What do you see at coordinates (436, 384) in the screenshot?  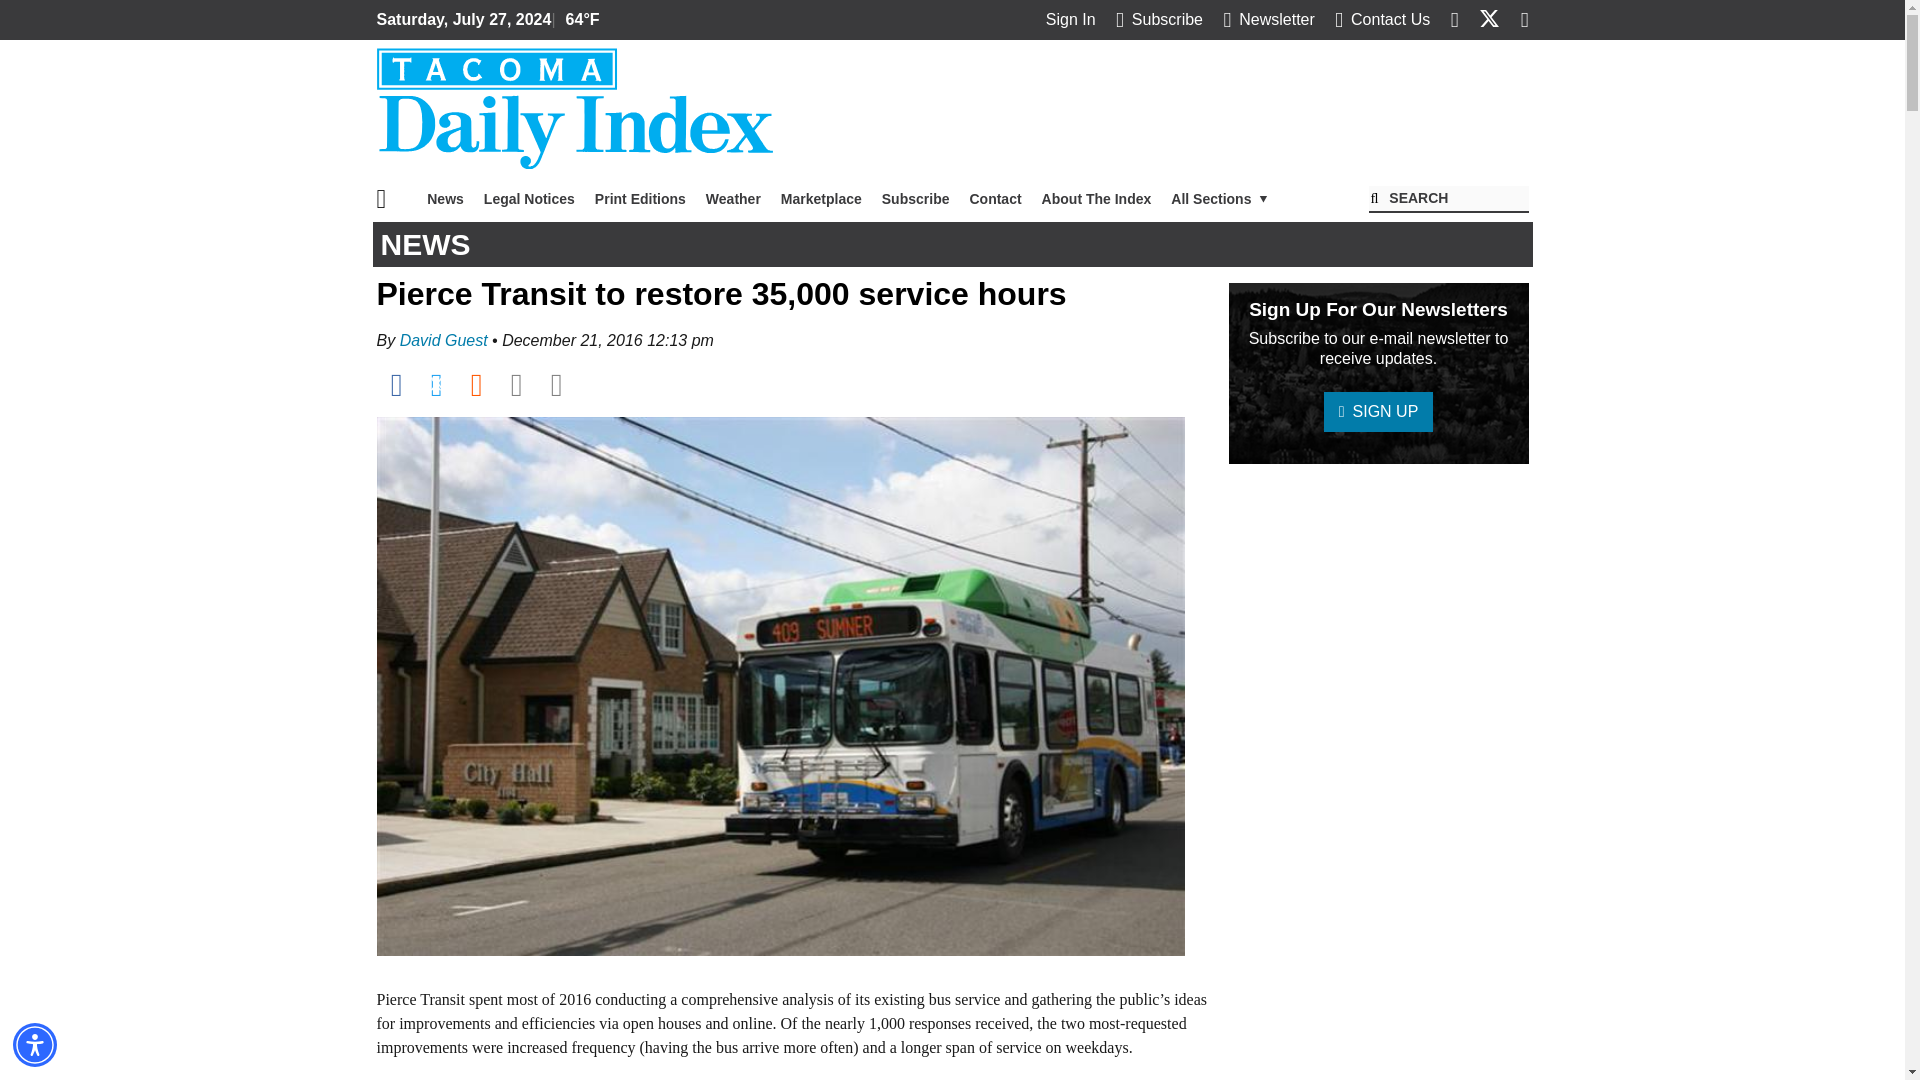 I see `Post to Twitter` at bounding box center [436, 384].